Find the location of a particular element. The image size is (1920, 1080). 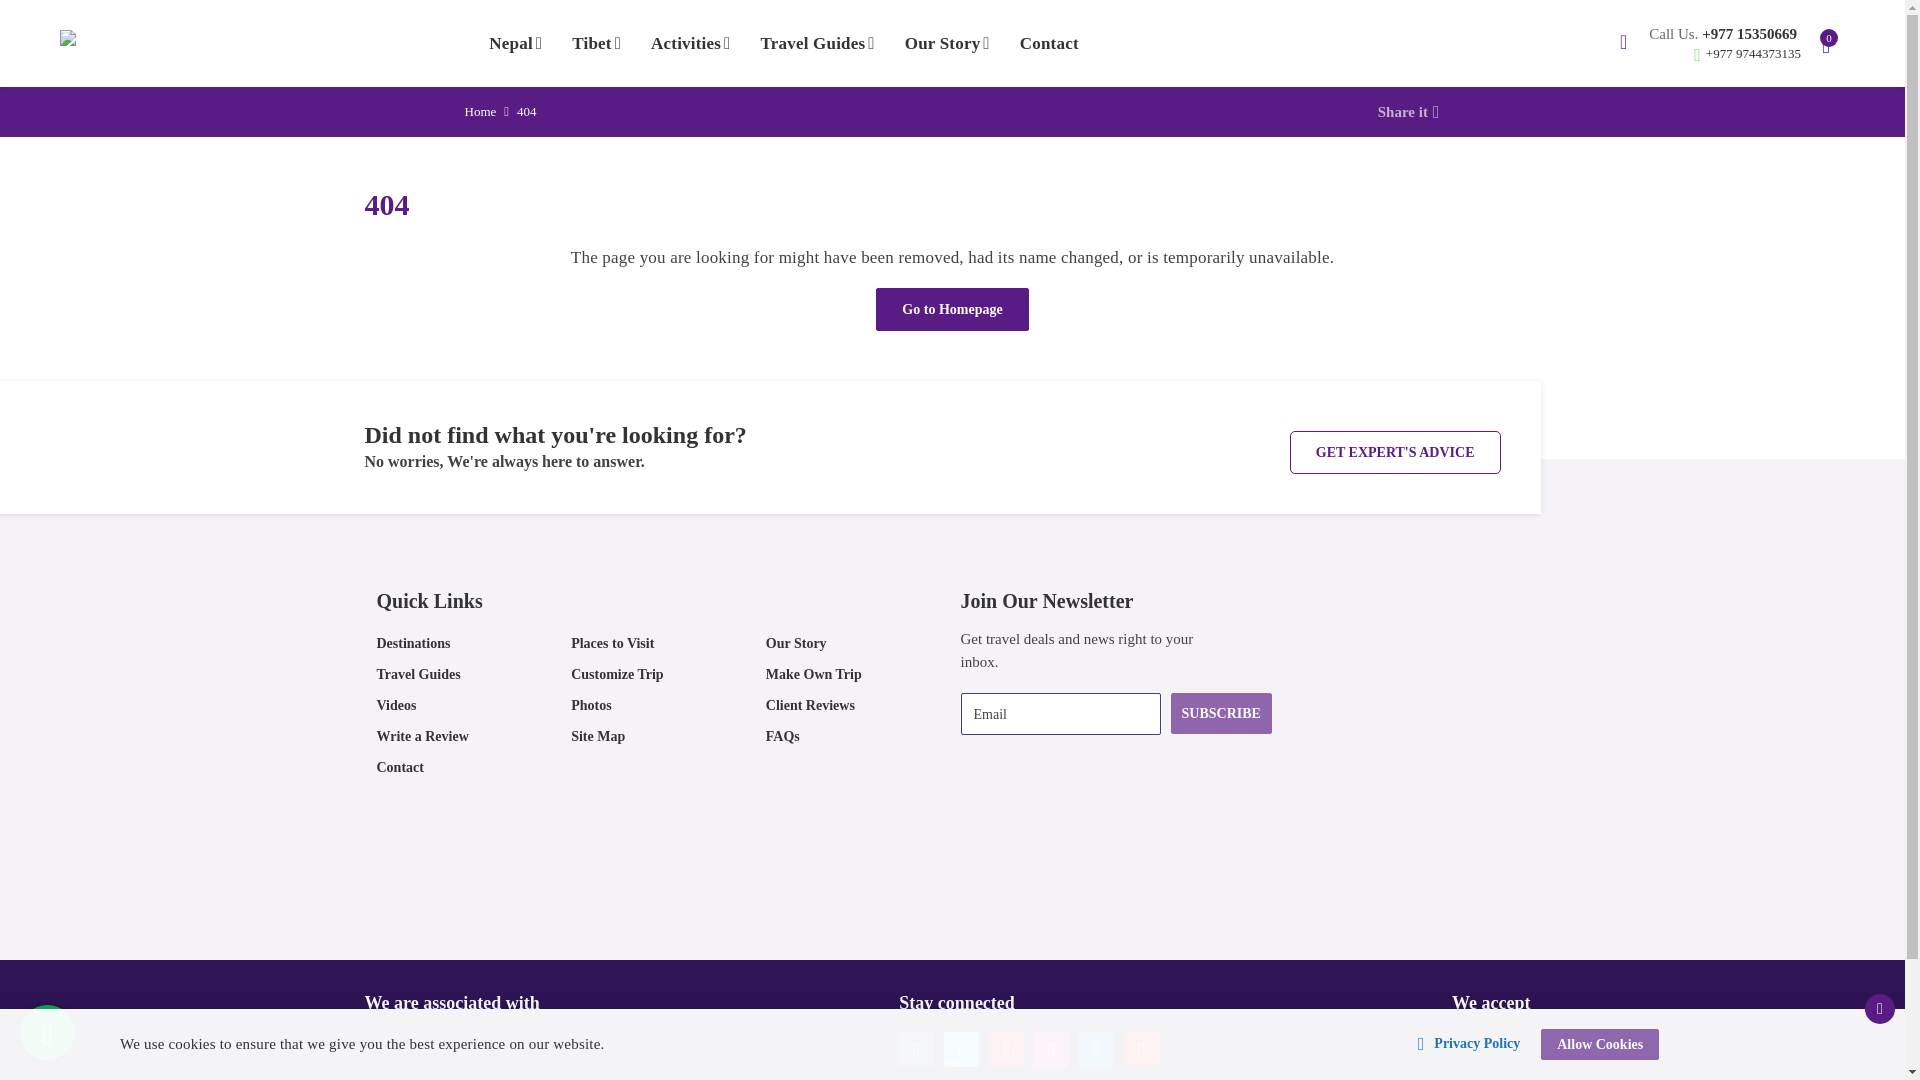

Tibet is located at coordinates (596, 44).